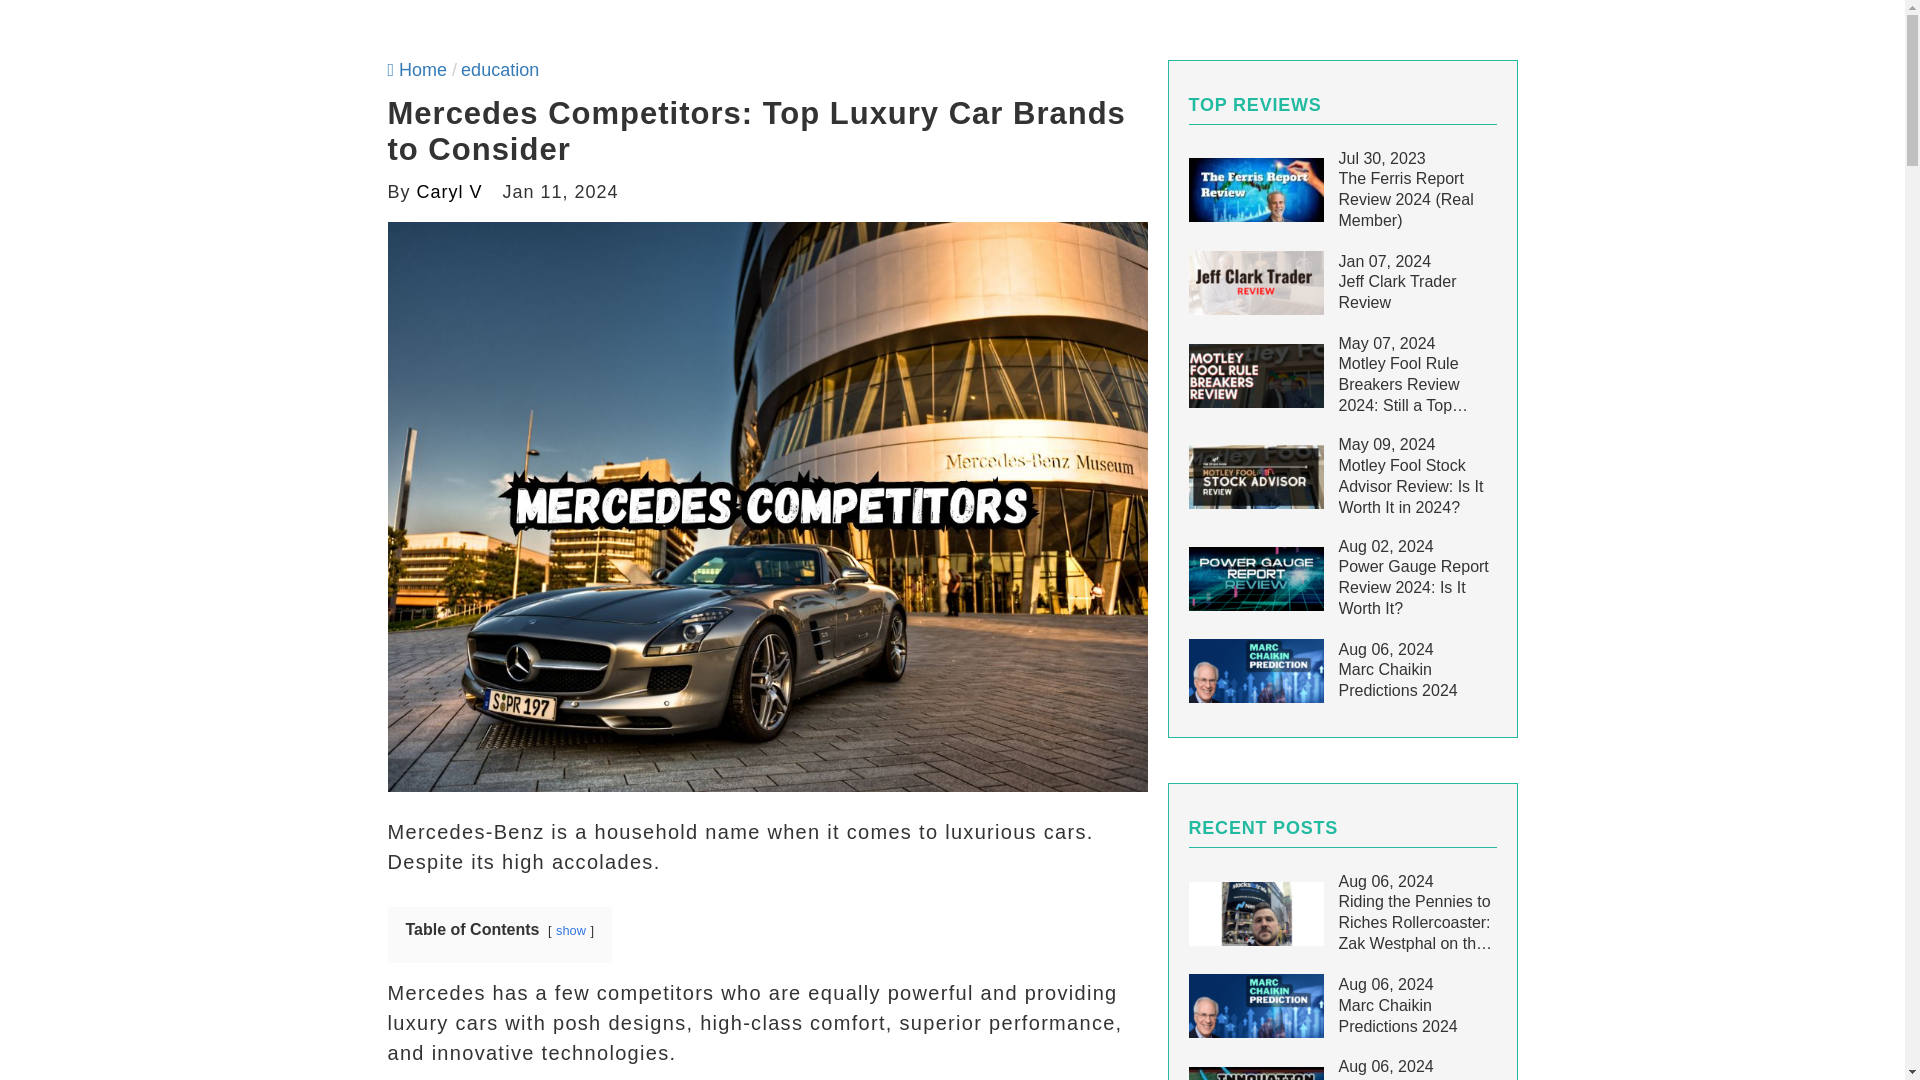 The width and height of the screenshot is (1920, 1080). I want to click on Category Name, so click(500, 70).